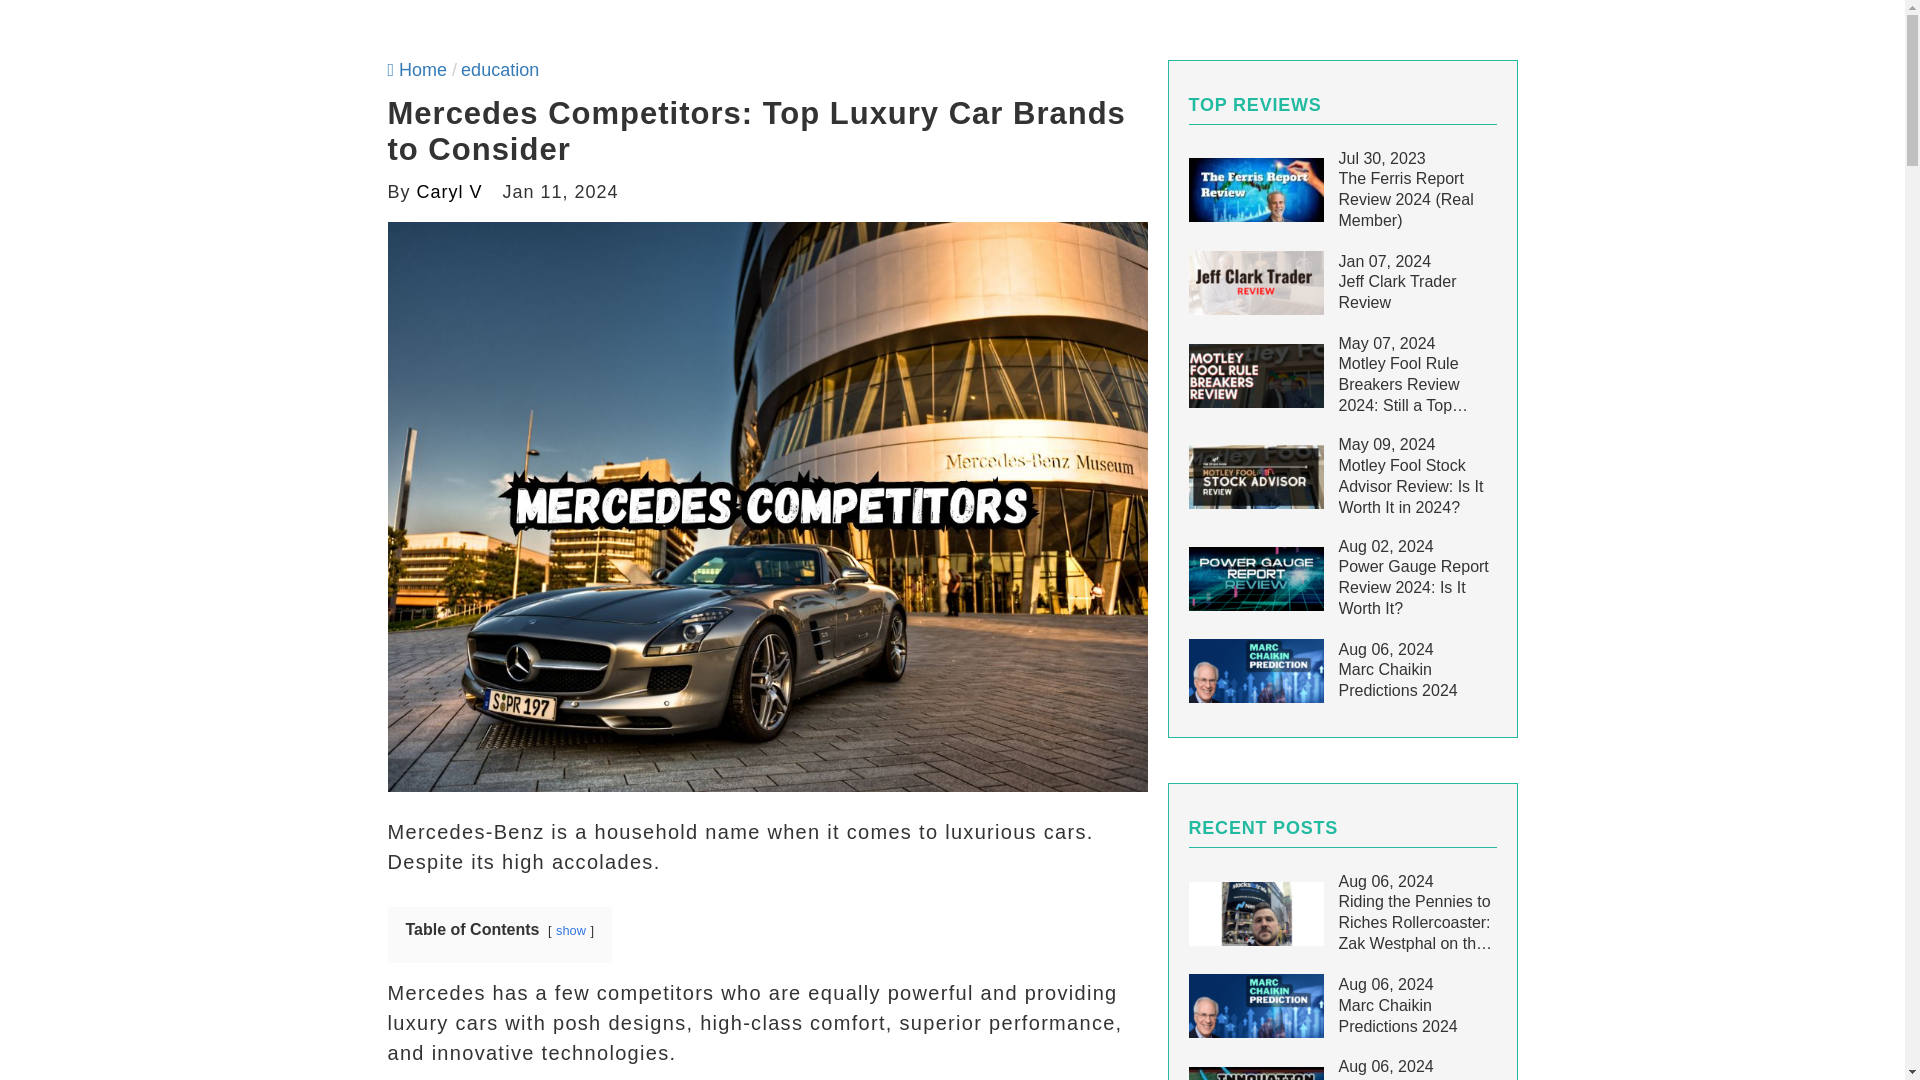 The width and height of the screenshot is (1920, 1080). I want to click on Category Name, so click(500, 70).